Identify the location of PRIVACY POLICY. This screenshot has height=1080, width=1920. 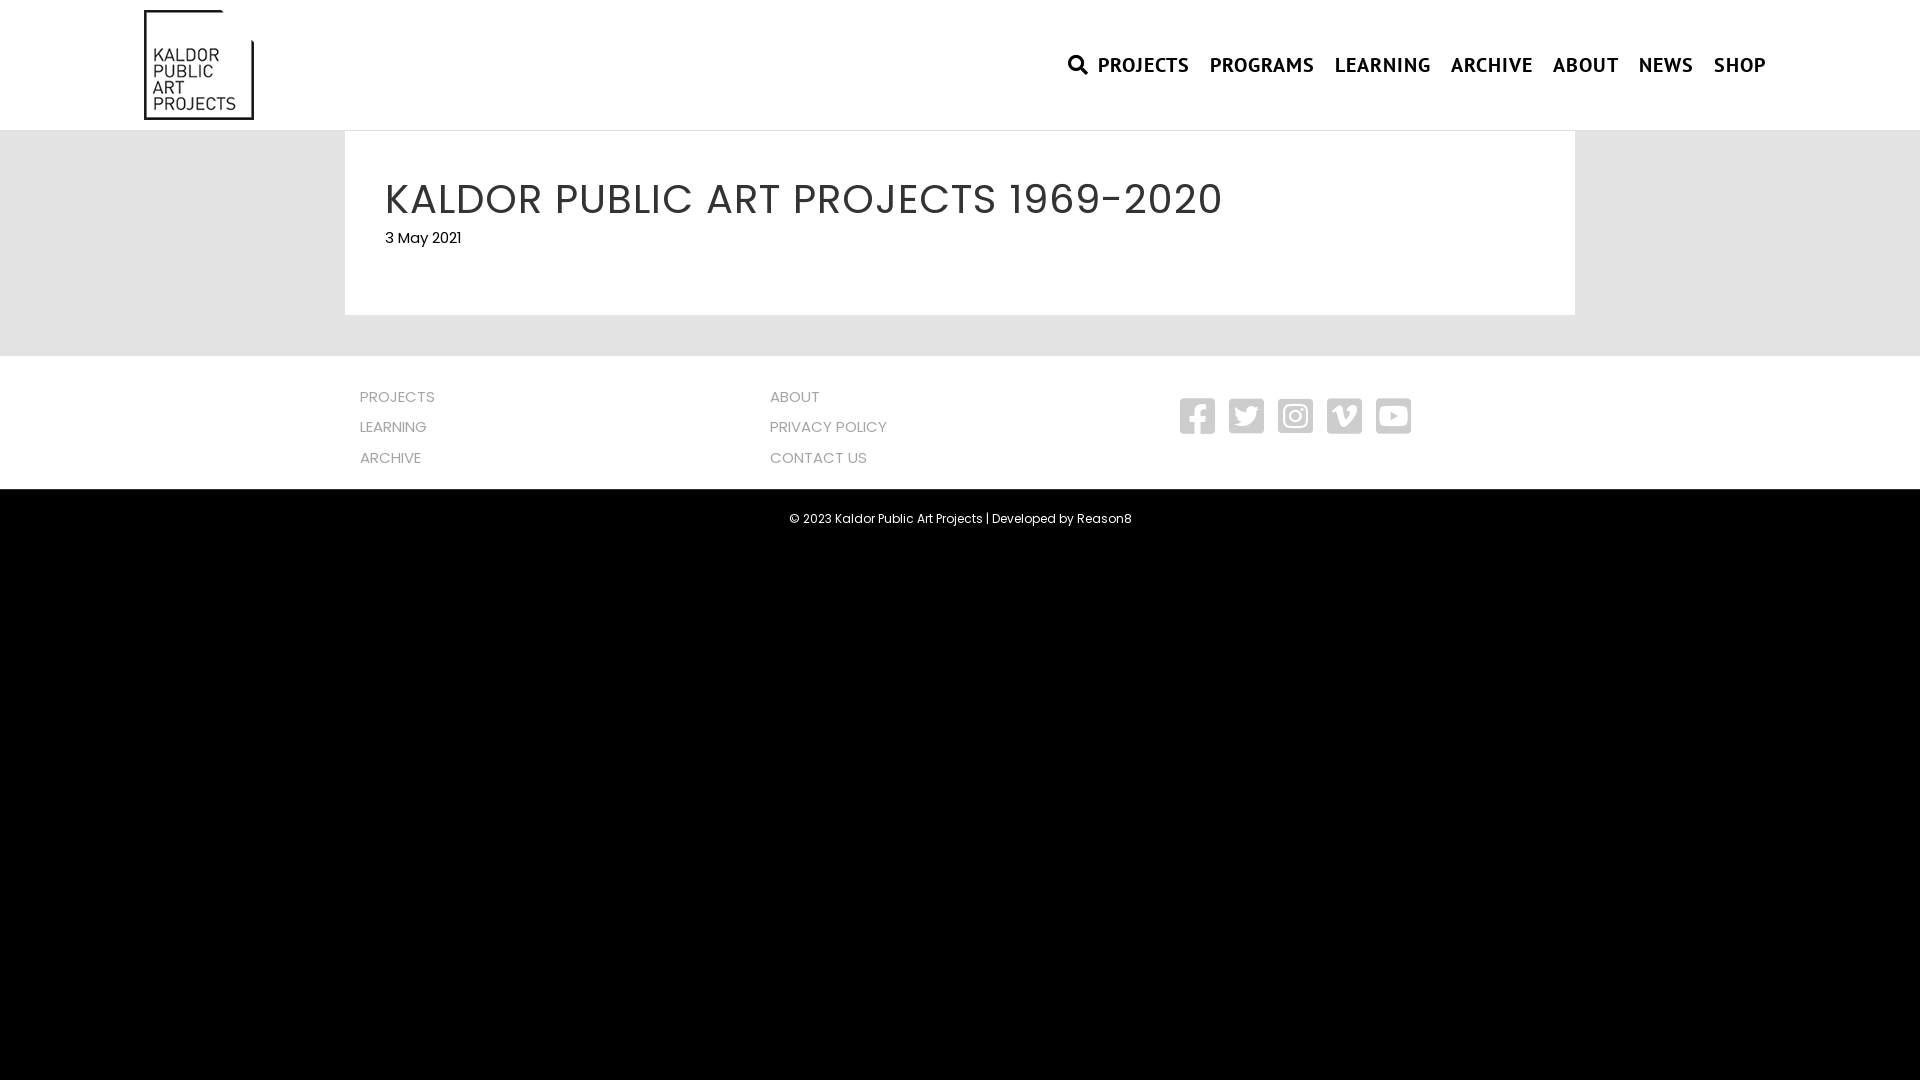
(828, 426).